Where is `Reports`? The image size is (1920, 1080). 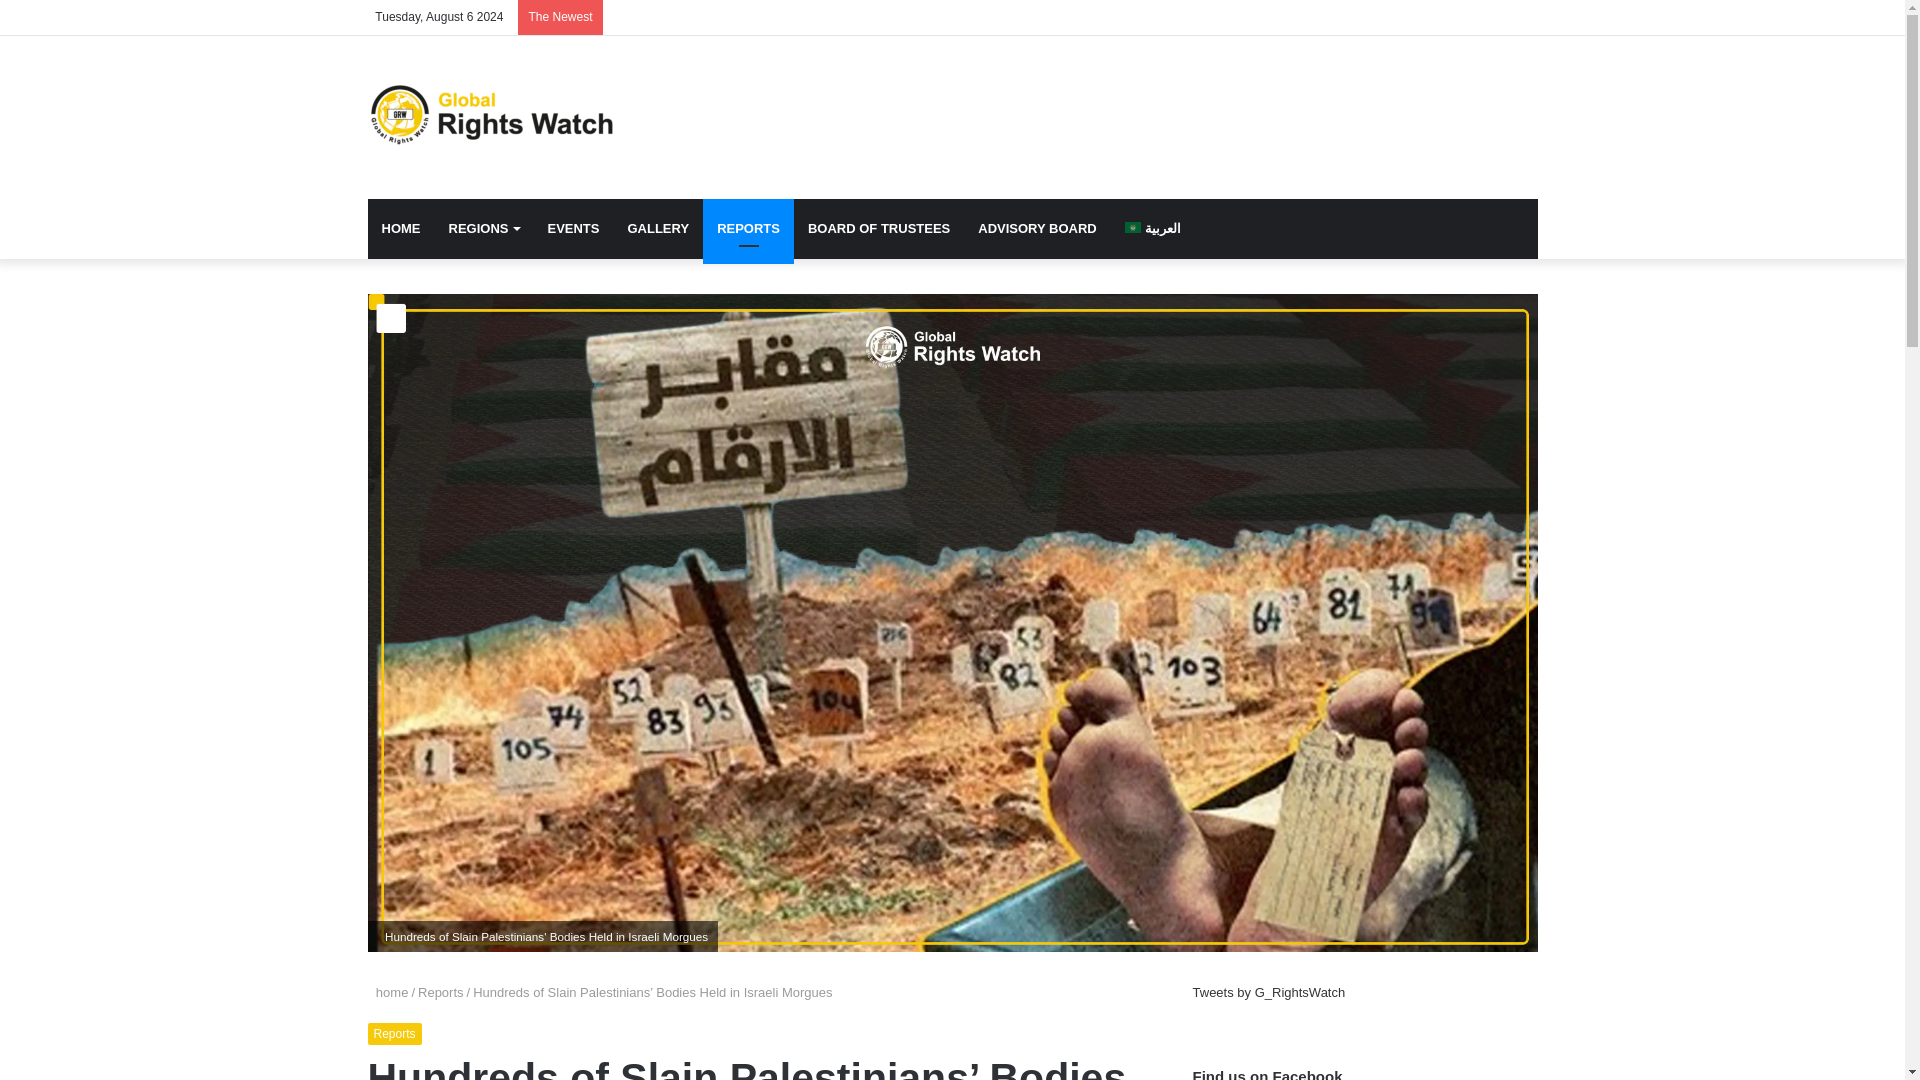 Reports is located at coordinates (441, 992).